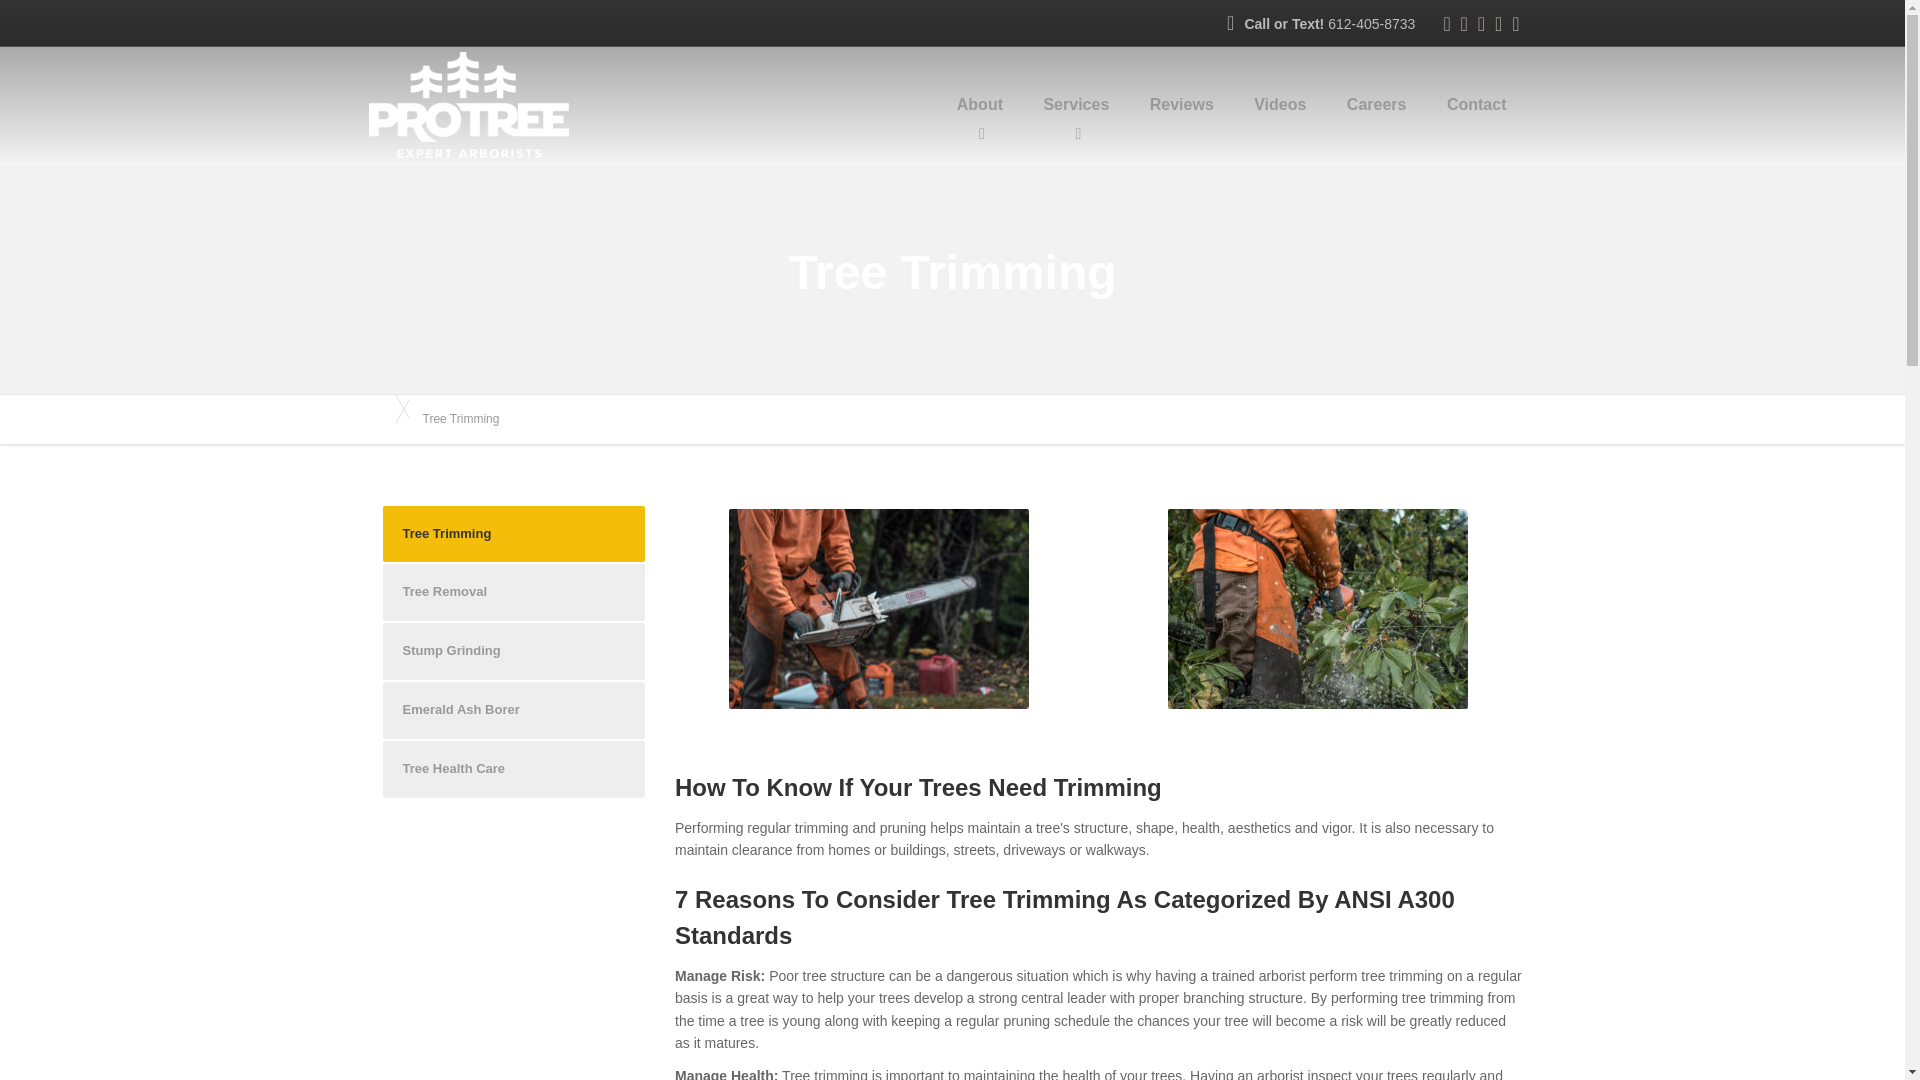 This screenshot has width=1920, height=1080. Describe the element at coordinates (514, 534) in the screenshot. I see `Tree Trimming` at that location.